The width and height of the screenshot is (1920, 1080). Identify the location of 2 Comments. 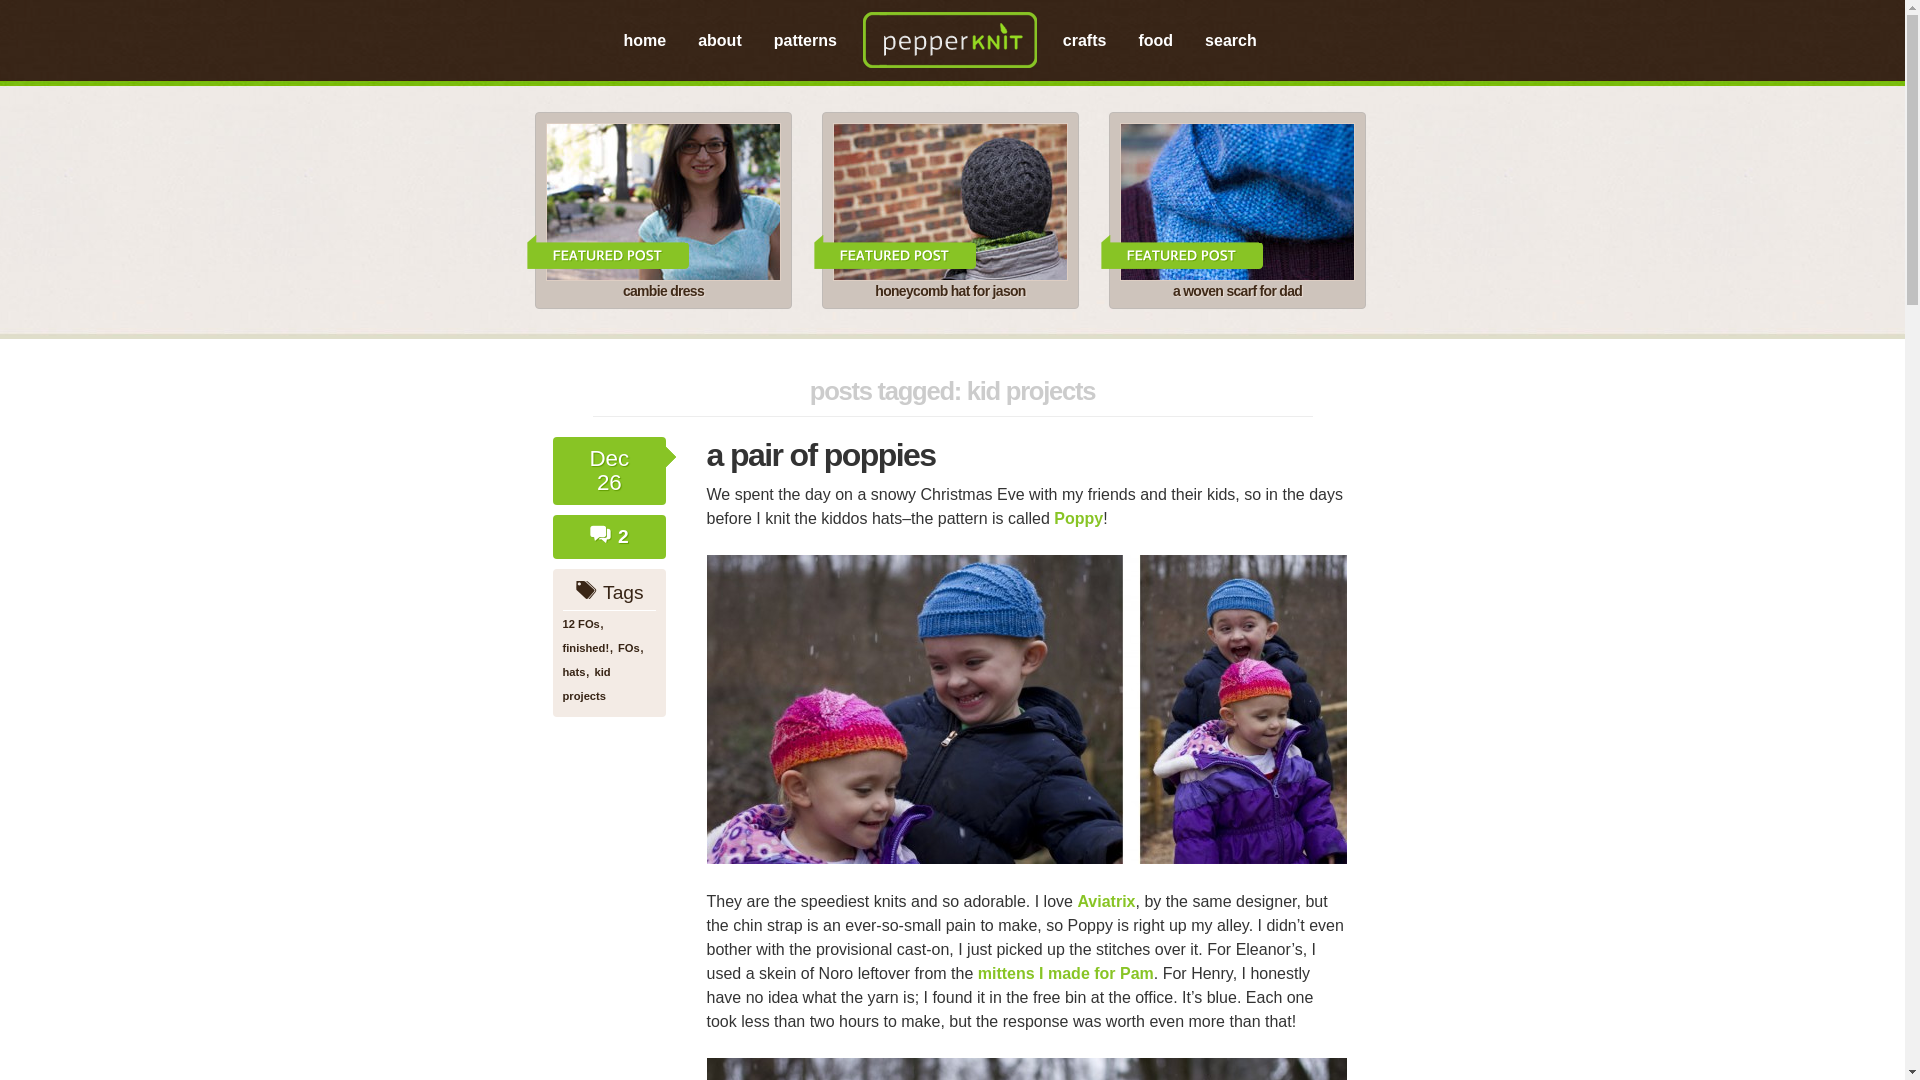
(600, 534).